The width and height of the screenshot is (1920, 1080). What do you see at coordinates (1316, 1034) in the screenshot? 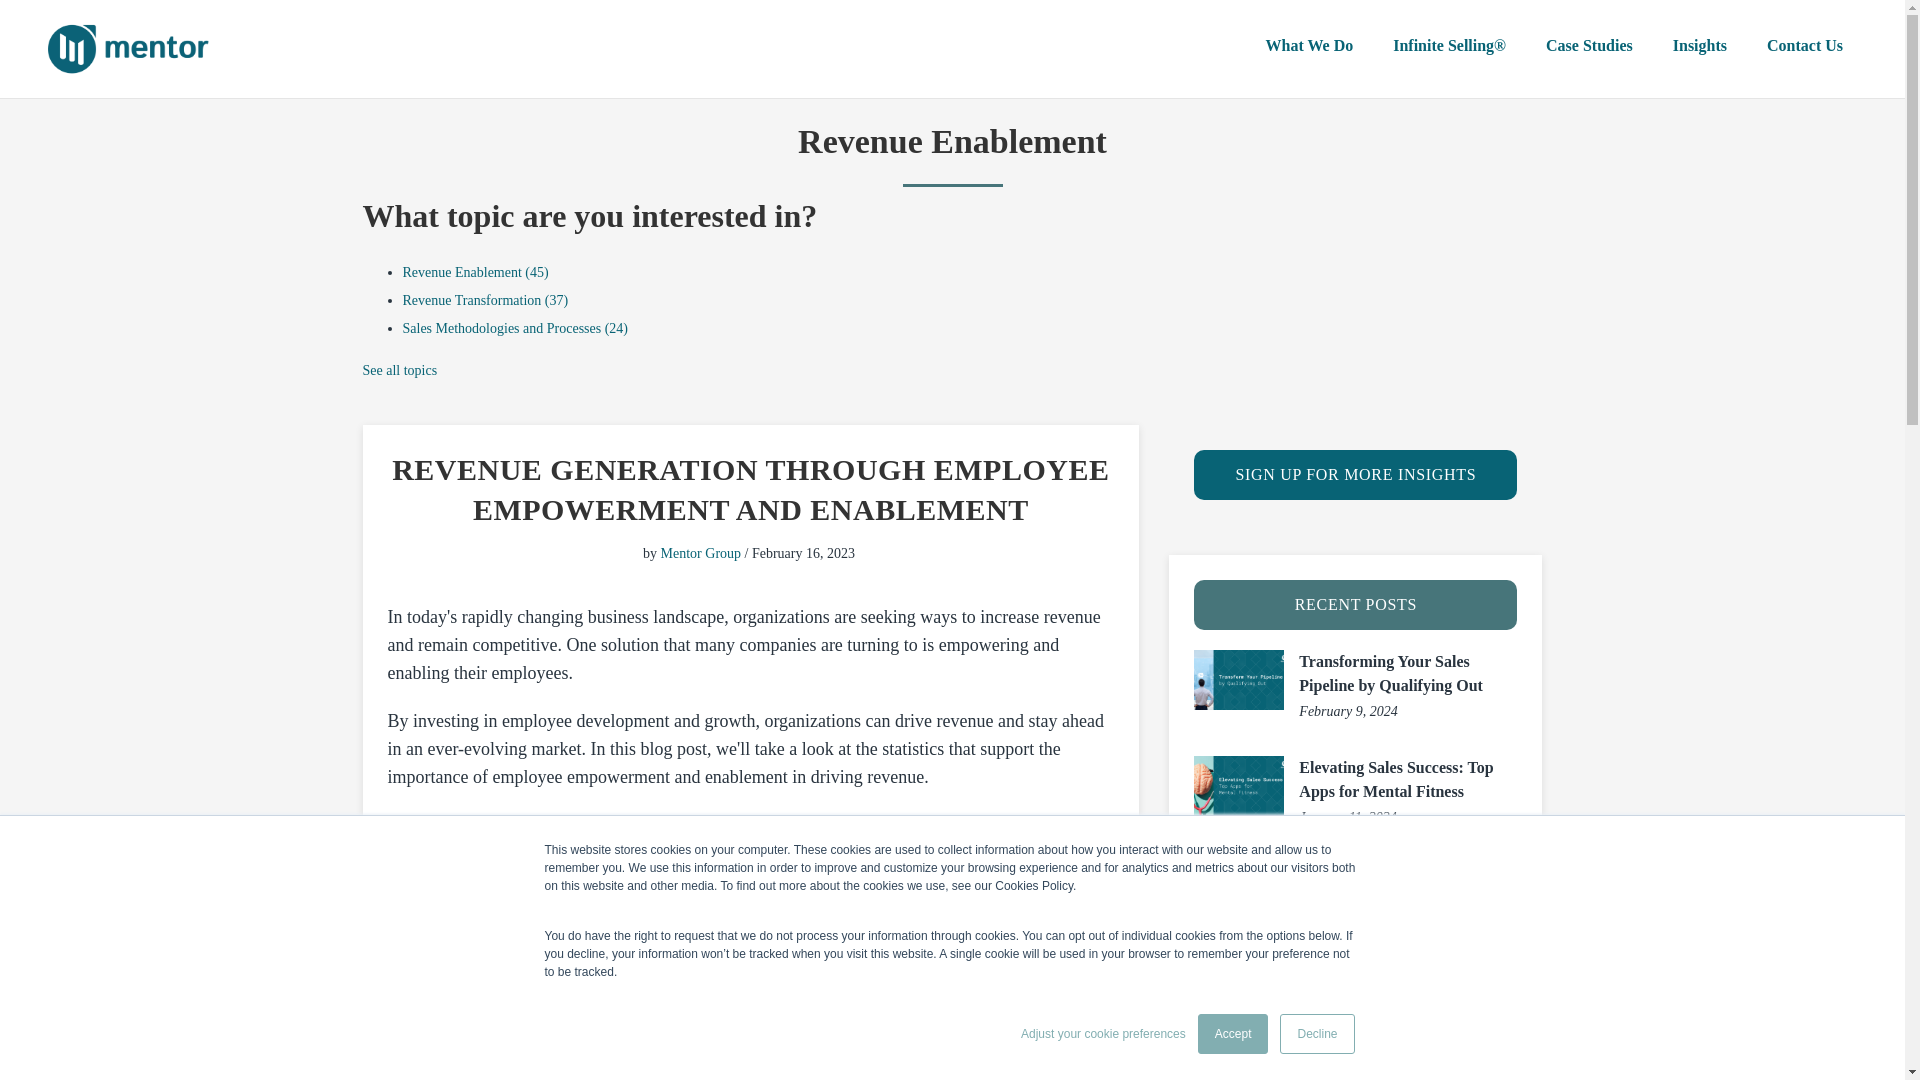
I see `Decline` at bounding box center [1316, 1034].